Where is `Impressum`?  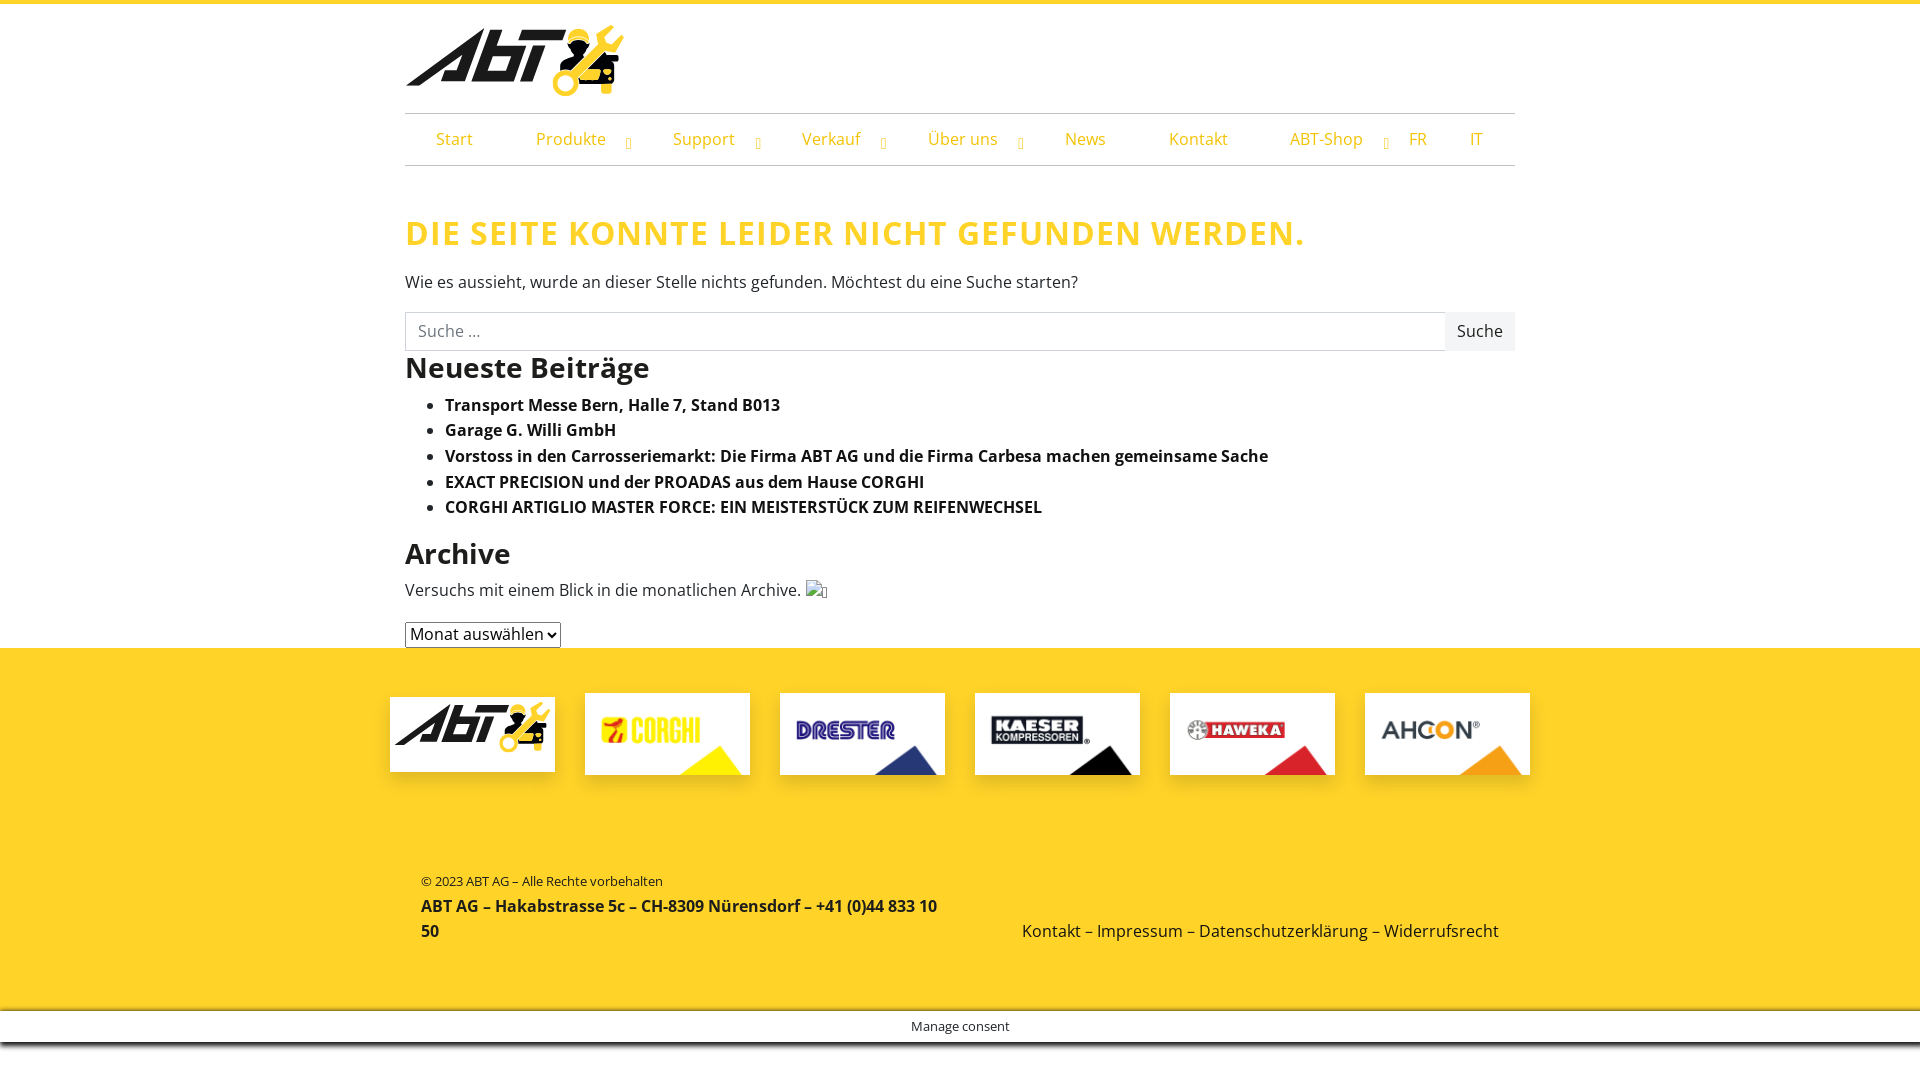 Impressum is located at coordinates (1140, 931).